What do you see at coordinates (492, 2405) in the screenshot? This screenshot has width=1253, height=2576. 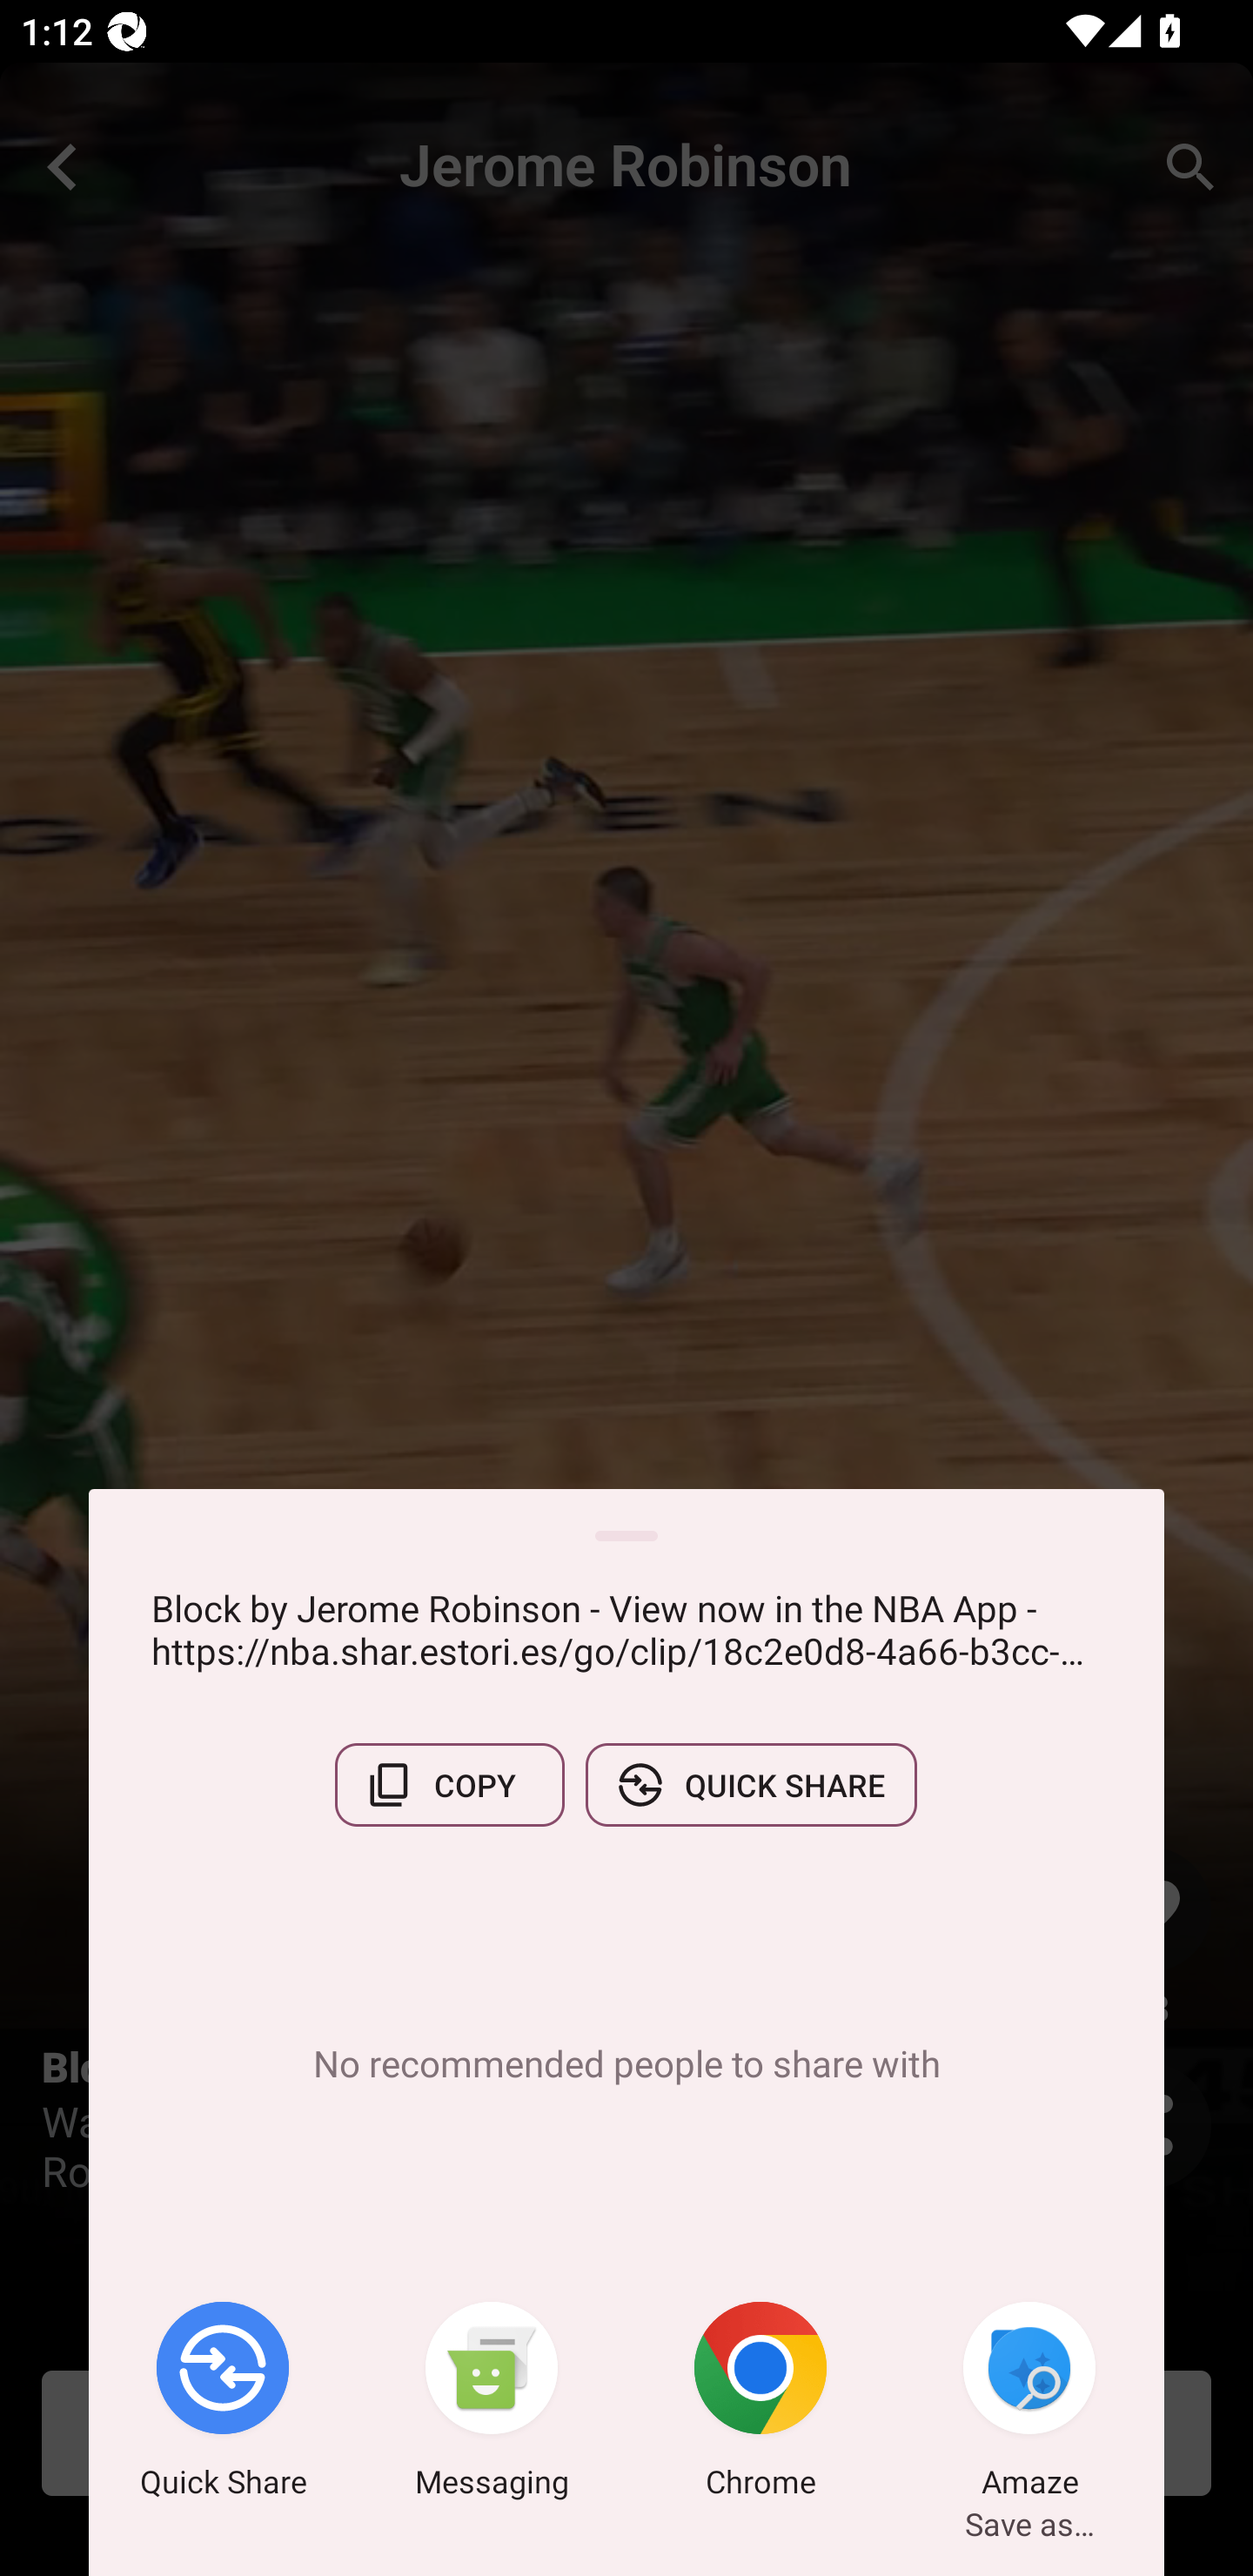 I see `Messaging` at bounding box center [492, 2405].